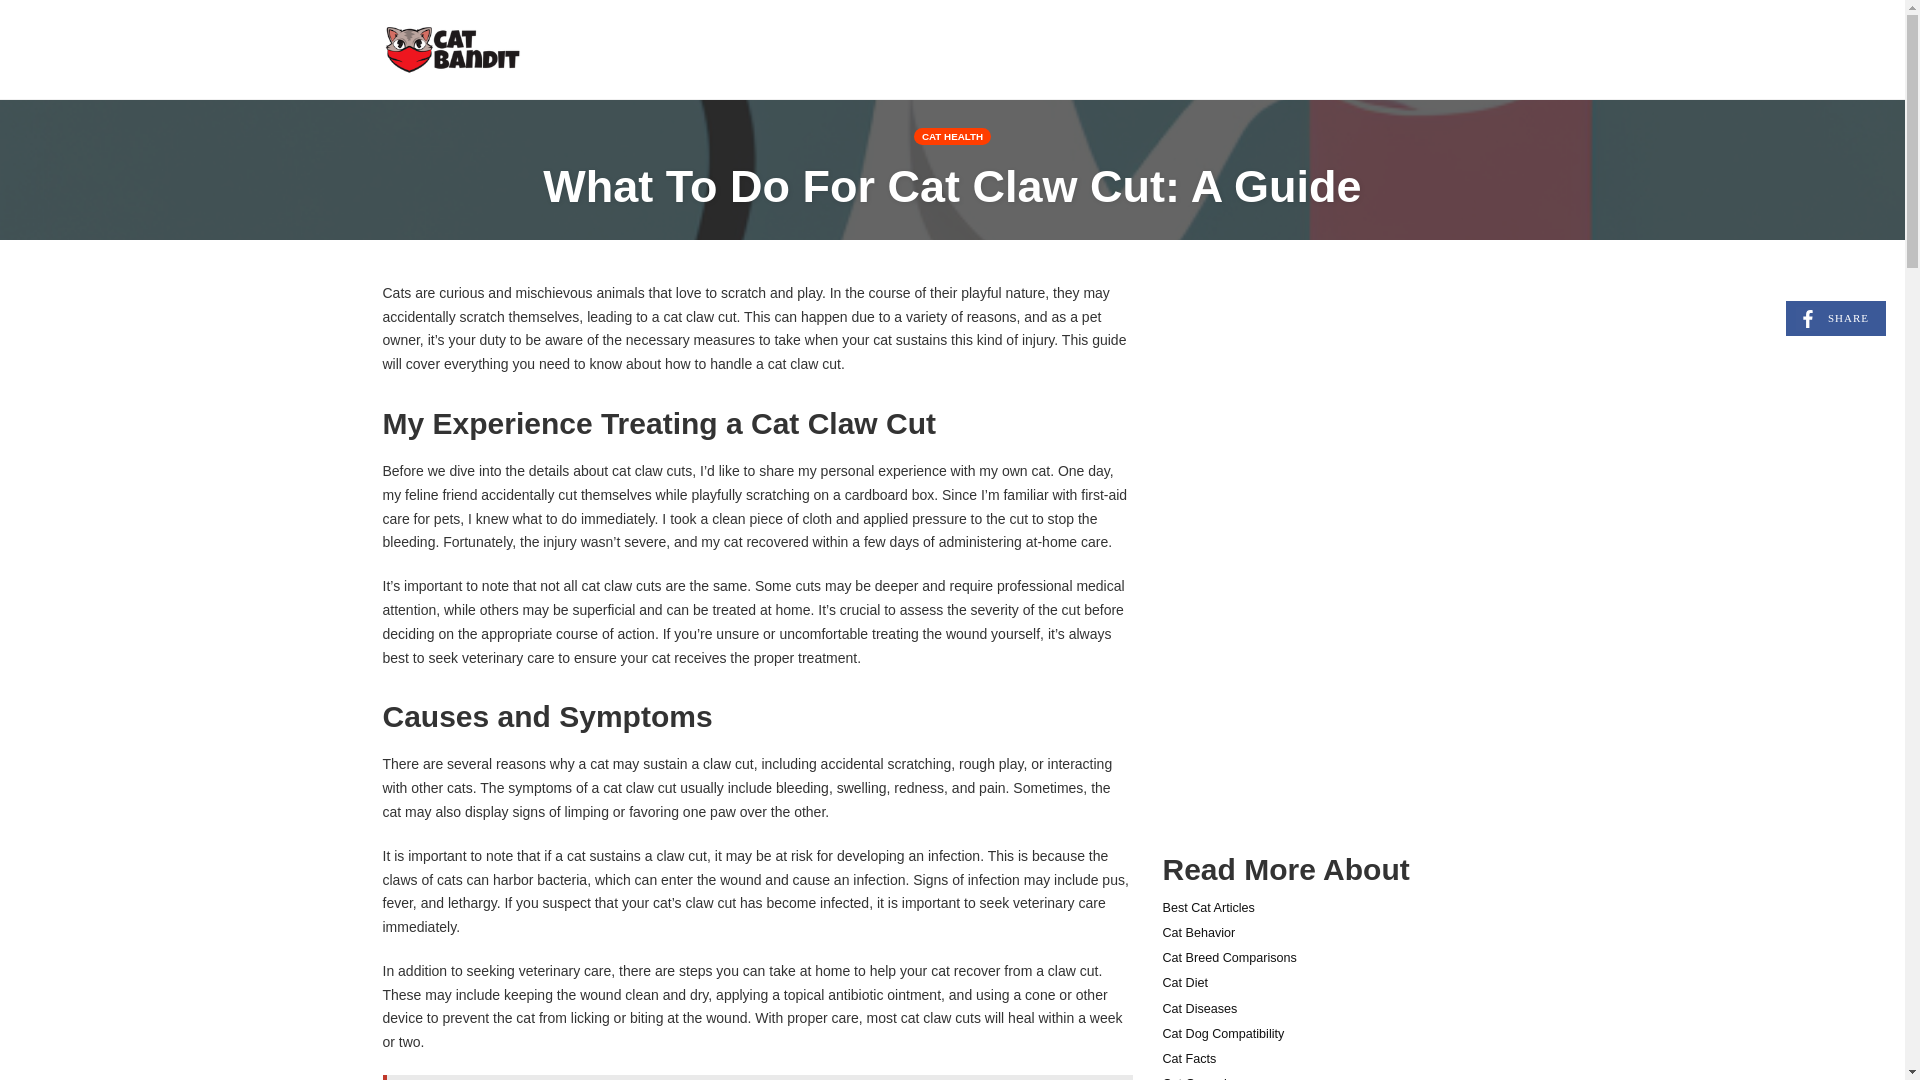 The image size is (1920, 1080). Describe the element at coordinates (952, 136) in the screenshot. I see `CAT HEALTH` at that location.